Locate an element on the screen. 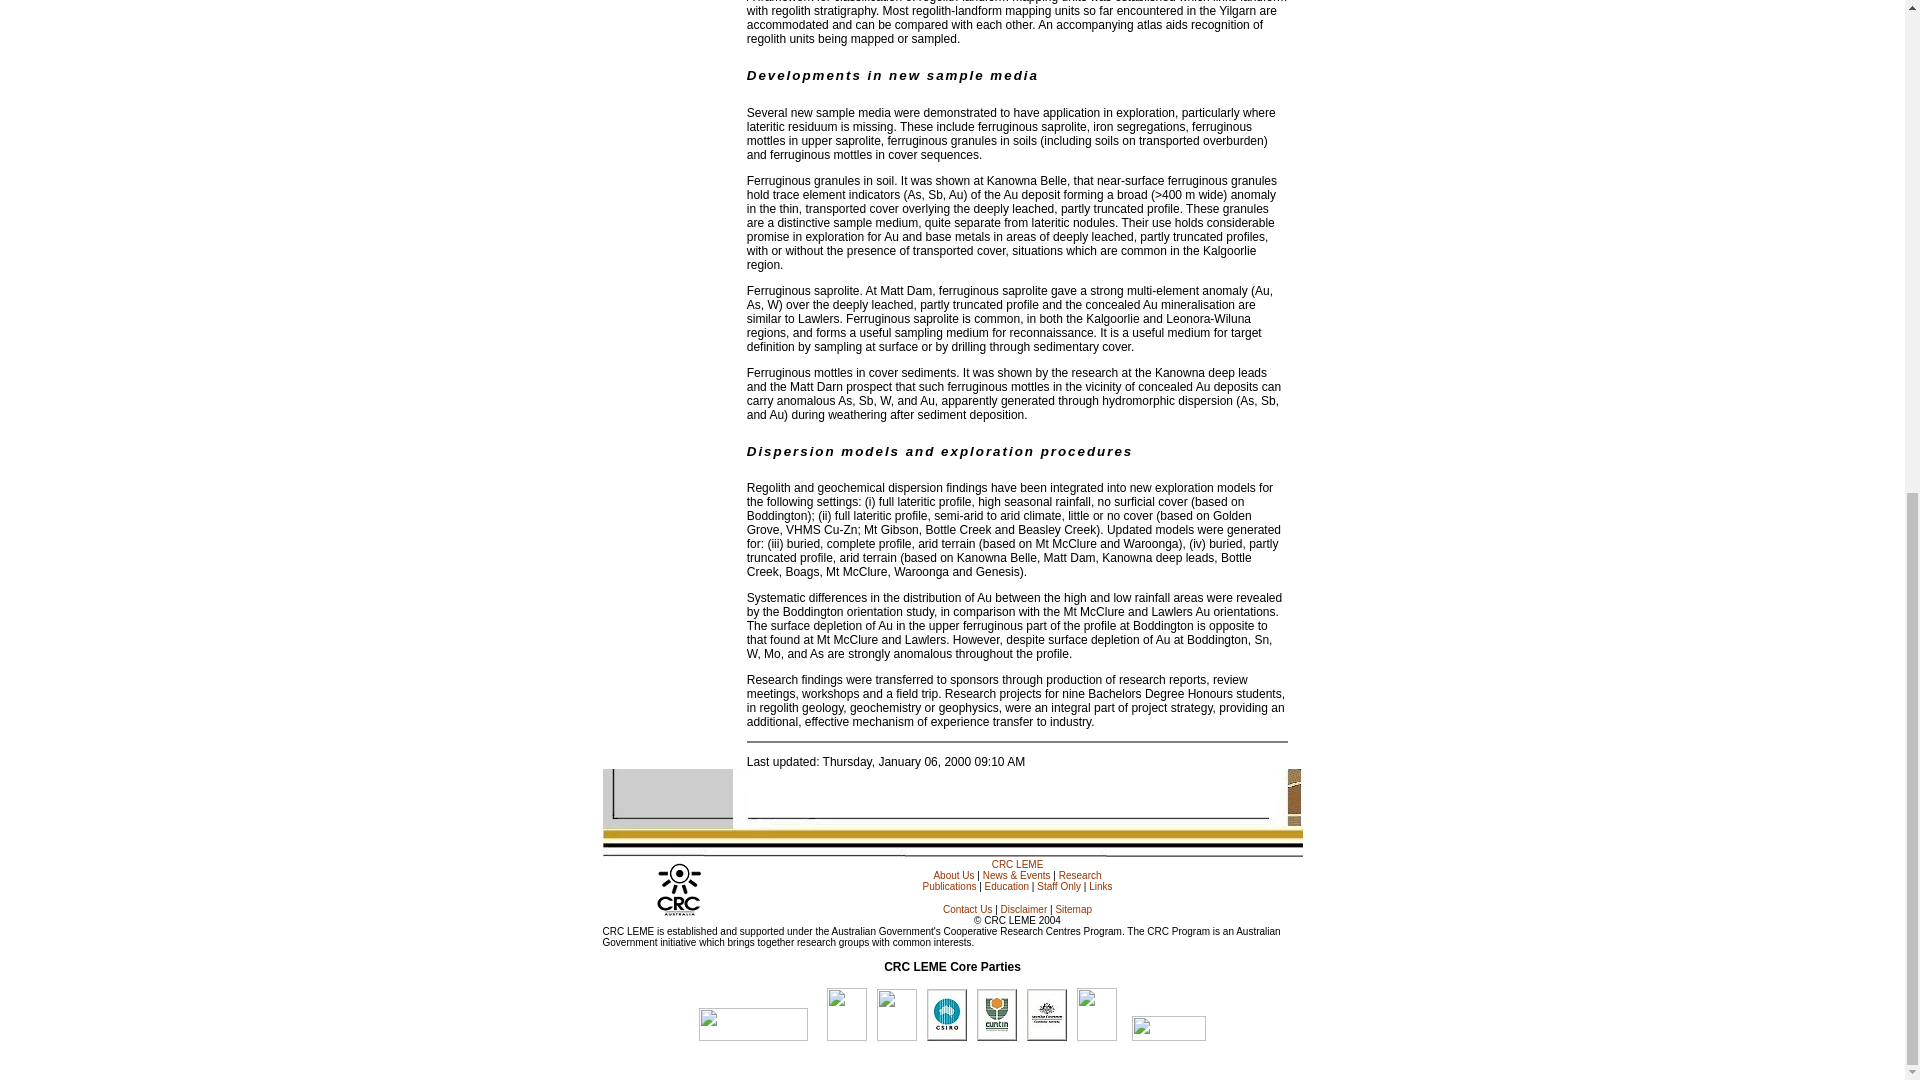 The width and height of the screenshot is (1920, 1080). Education is located at coordinates (1006, 886).